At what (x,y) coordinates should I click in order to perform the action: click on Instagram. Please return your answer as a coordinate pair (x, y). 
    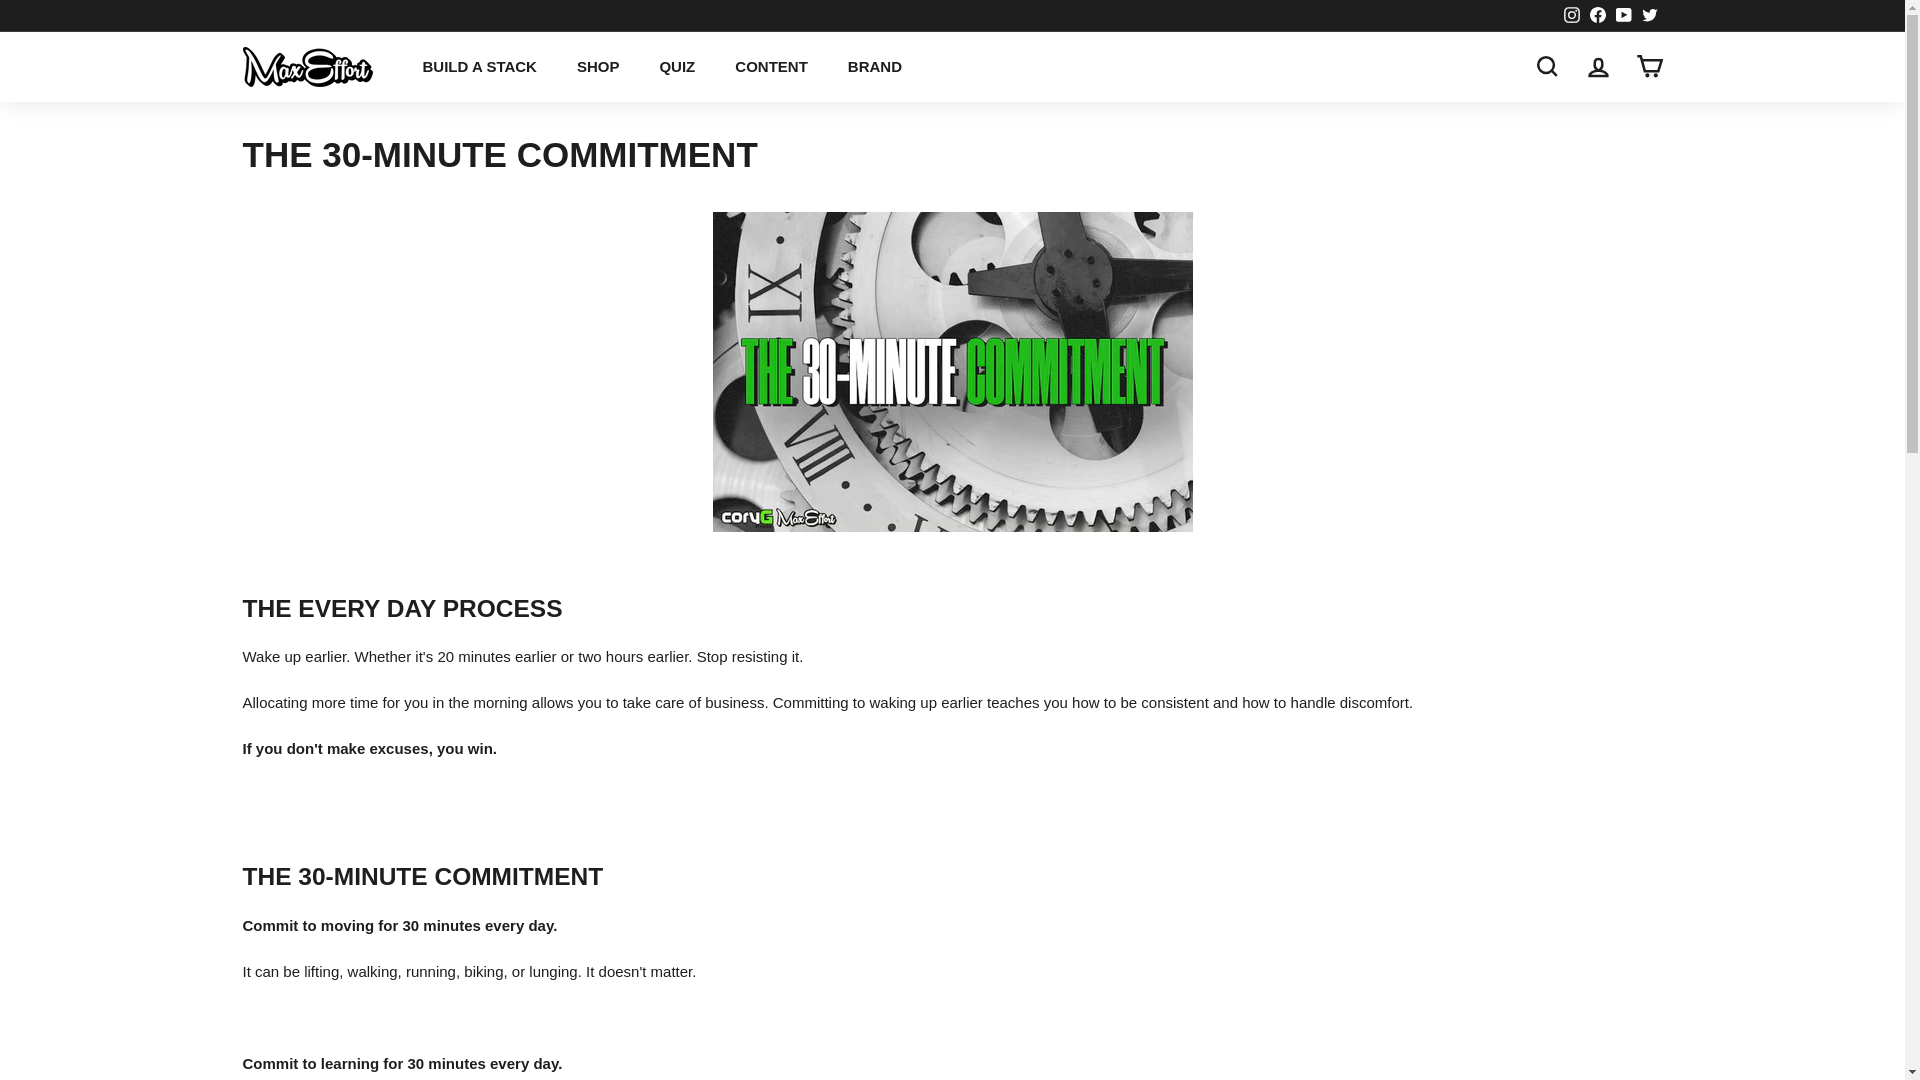
    Looking at the image, I should click on (1570, 16).